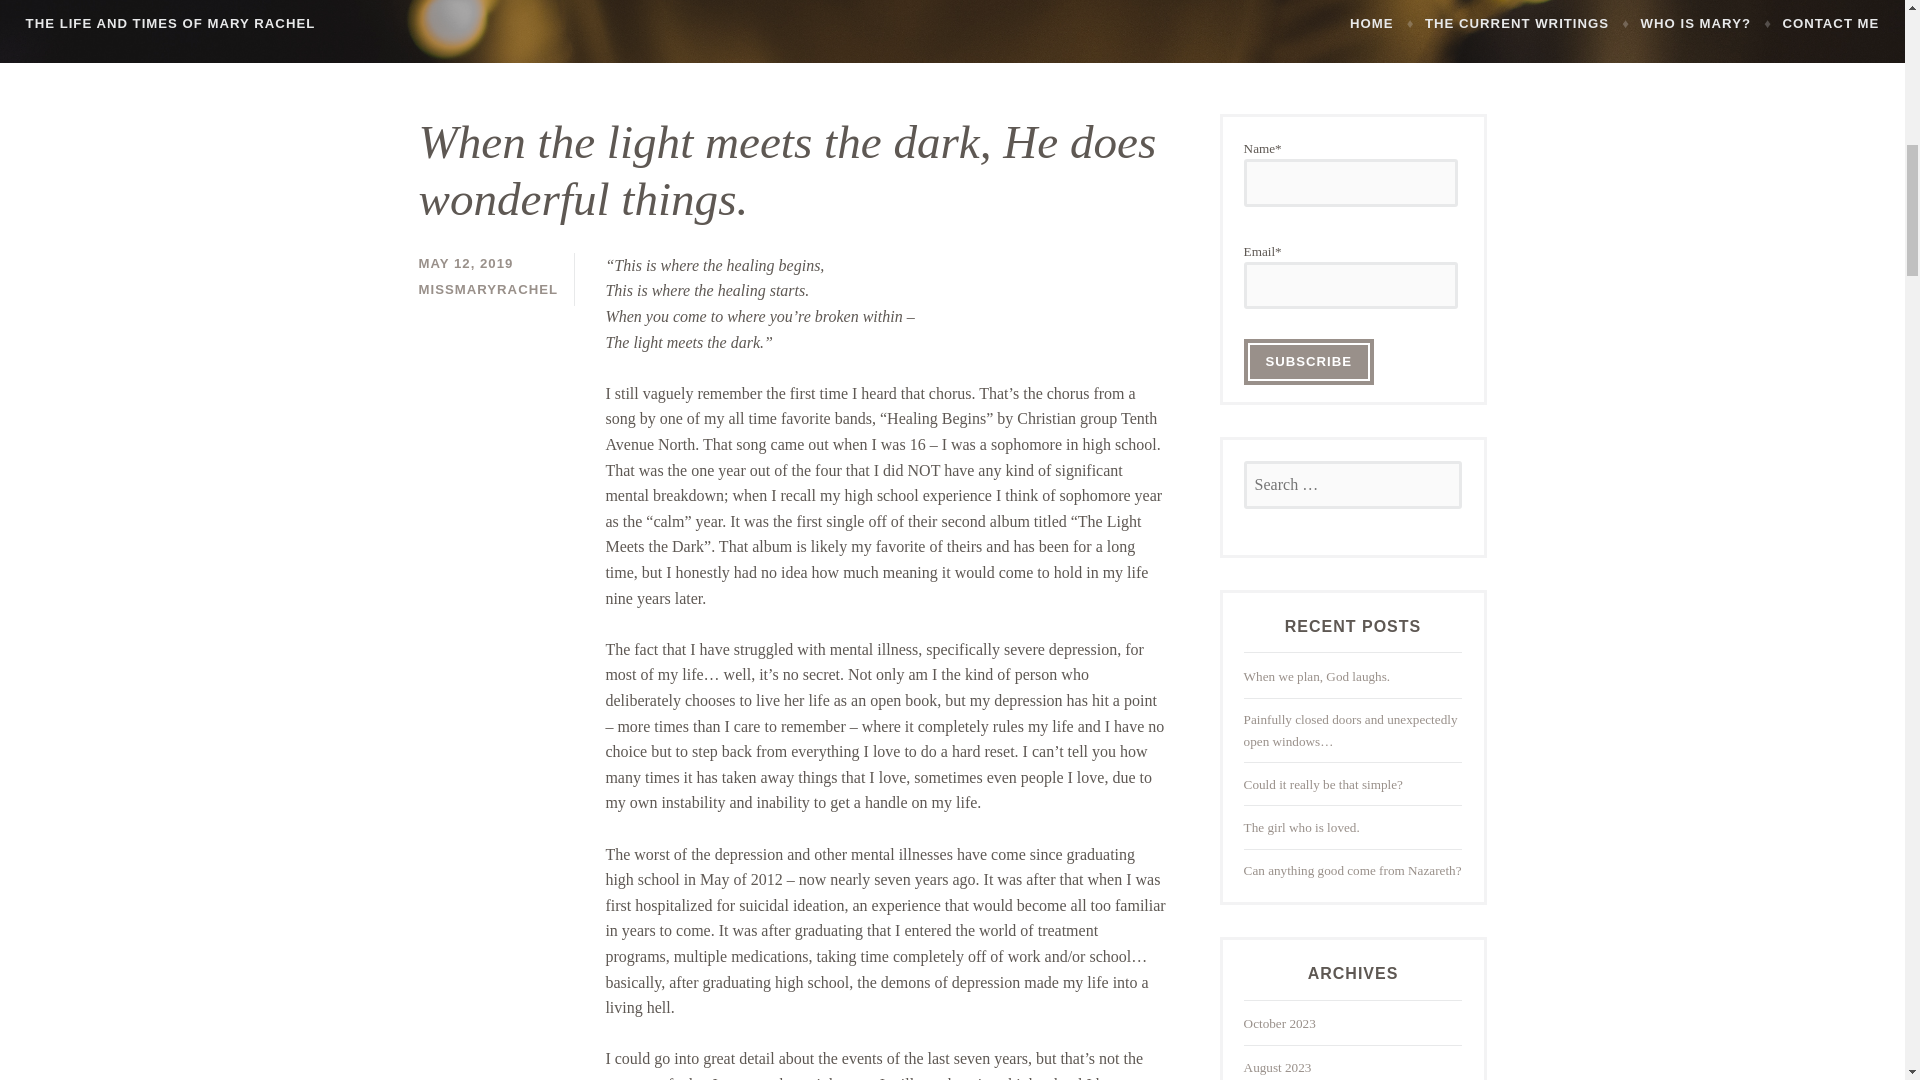 The height and width of the screenshot is (1080, 1920). Describe the element at coordinates (1280, 1024) in the screenshot. I see `October 2023` at that location.